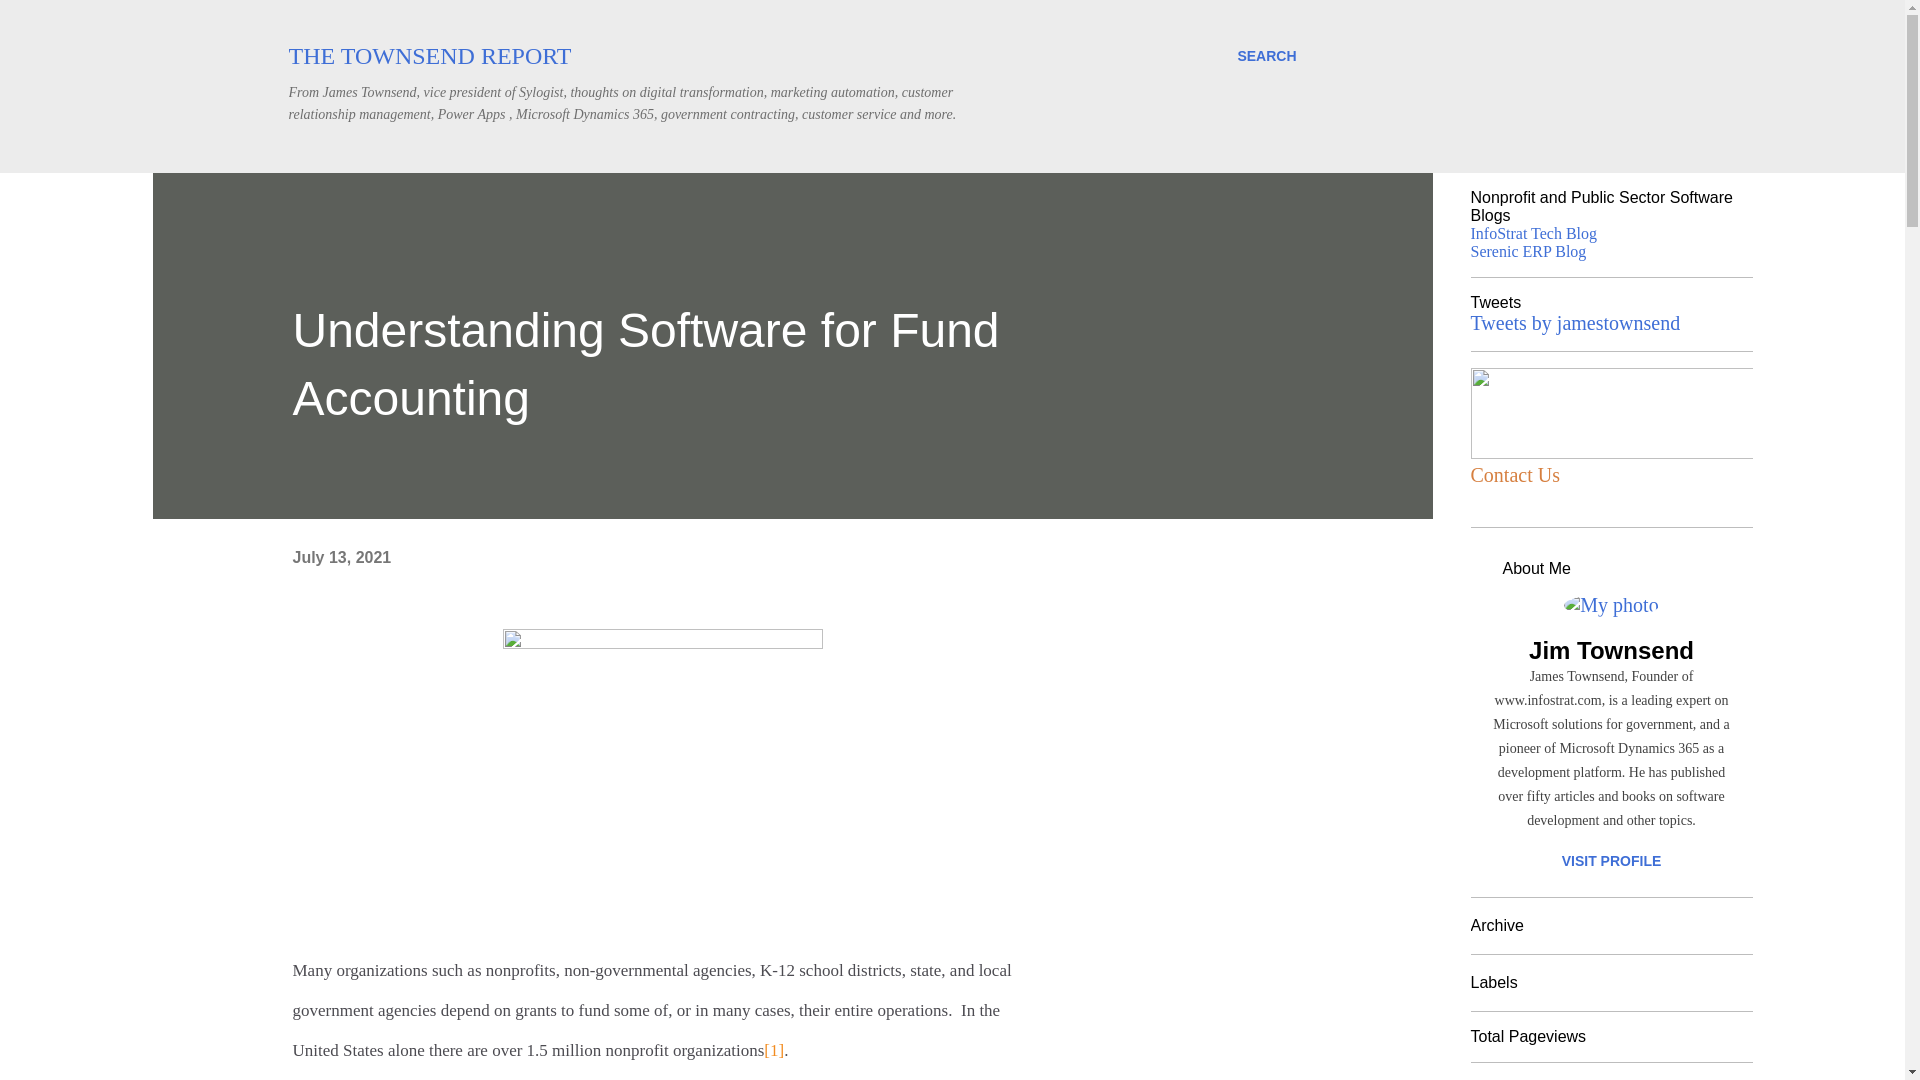  I want to click on July 13, 2021, so click(341, 556).